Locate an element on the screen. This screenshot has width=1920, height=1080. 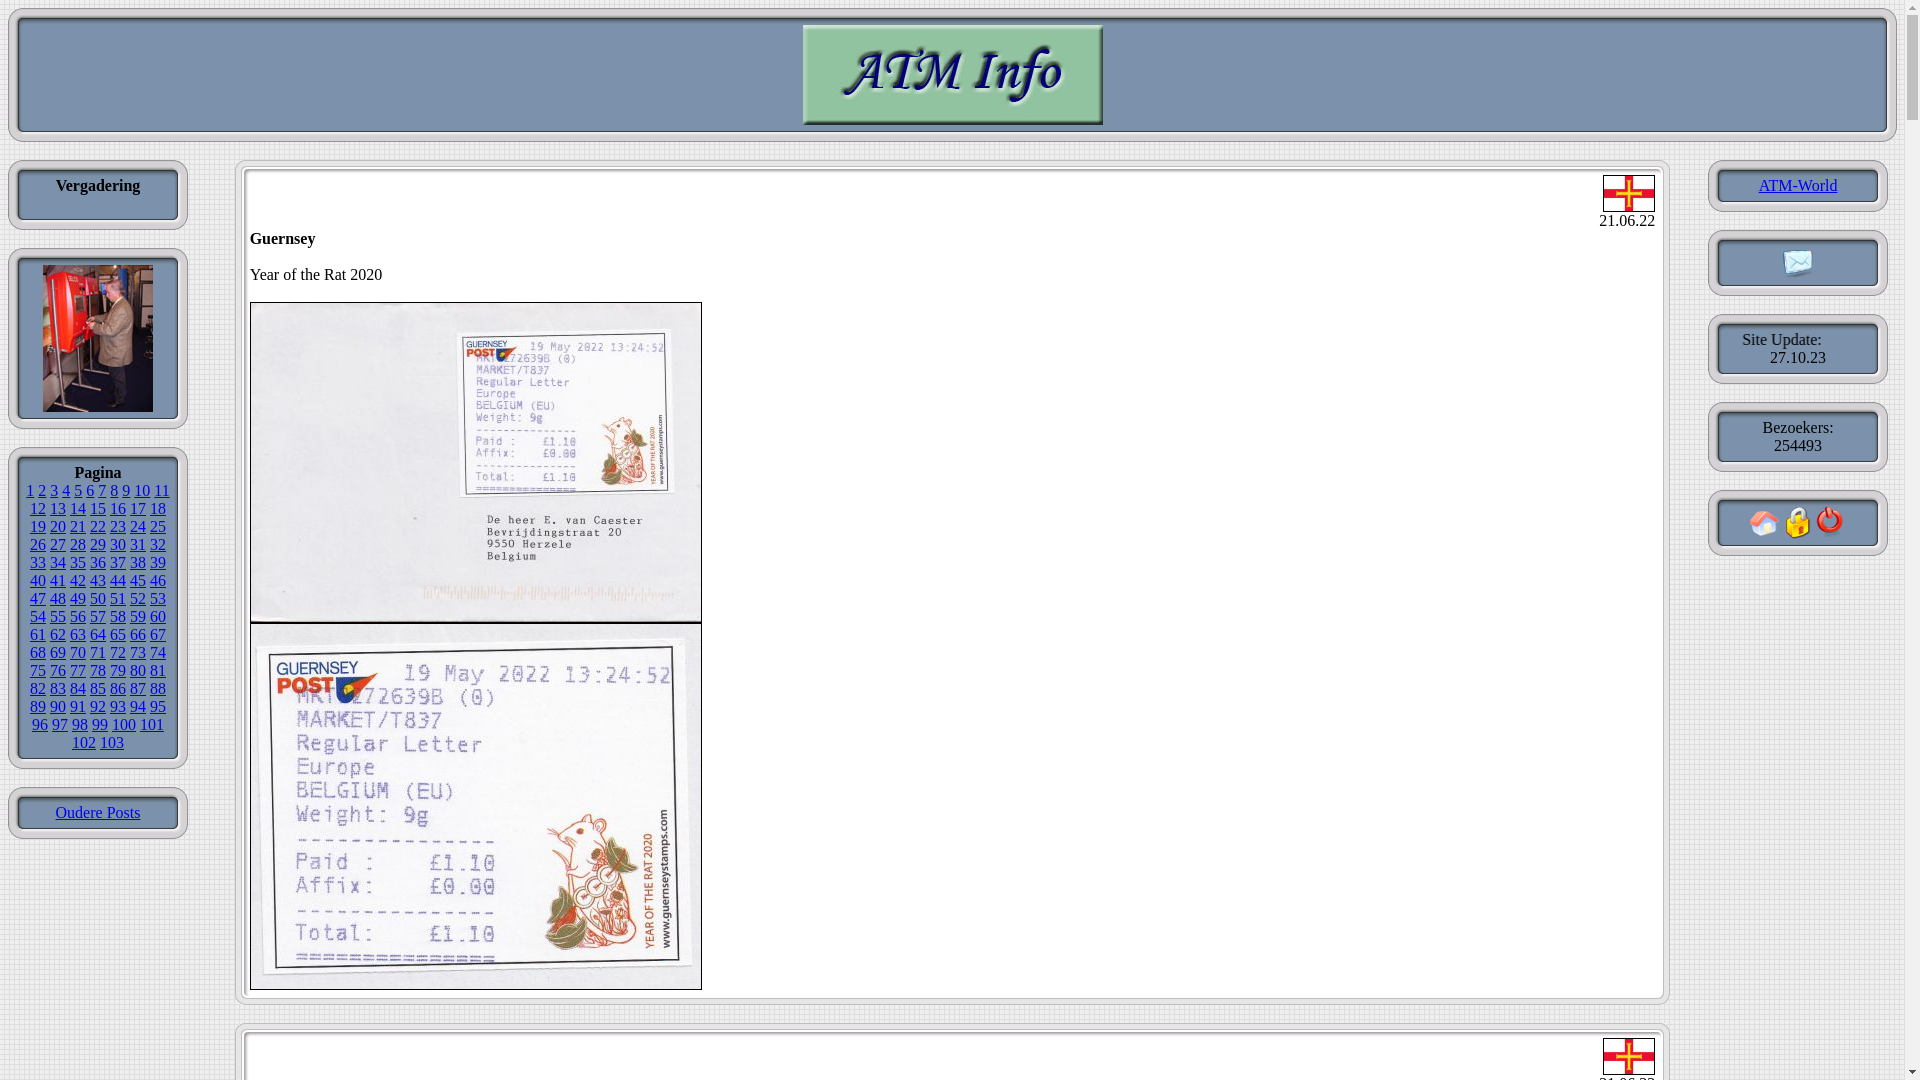
32 is located at coordinates (158, 544).